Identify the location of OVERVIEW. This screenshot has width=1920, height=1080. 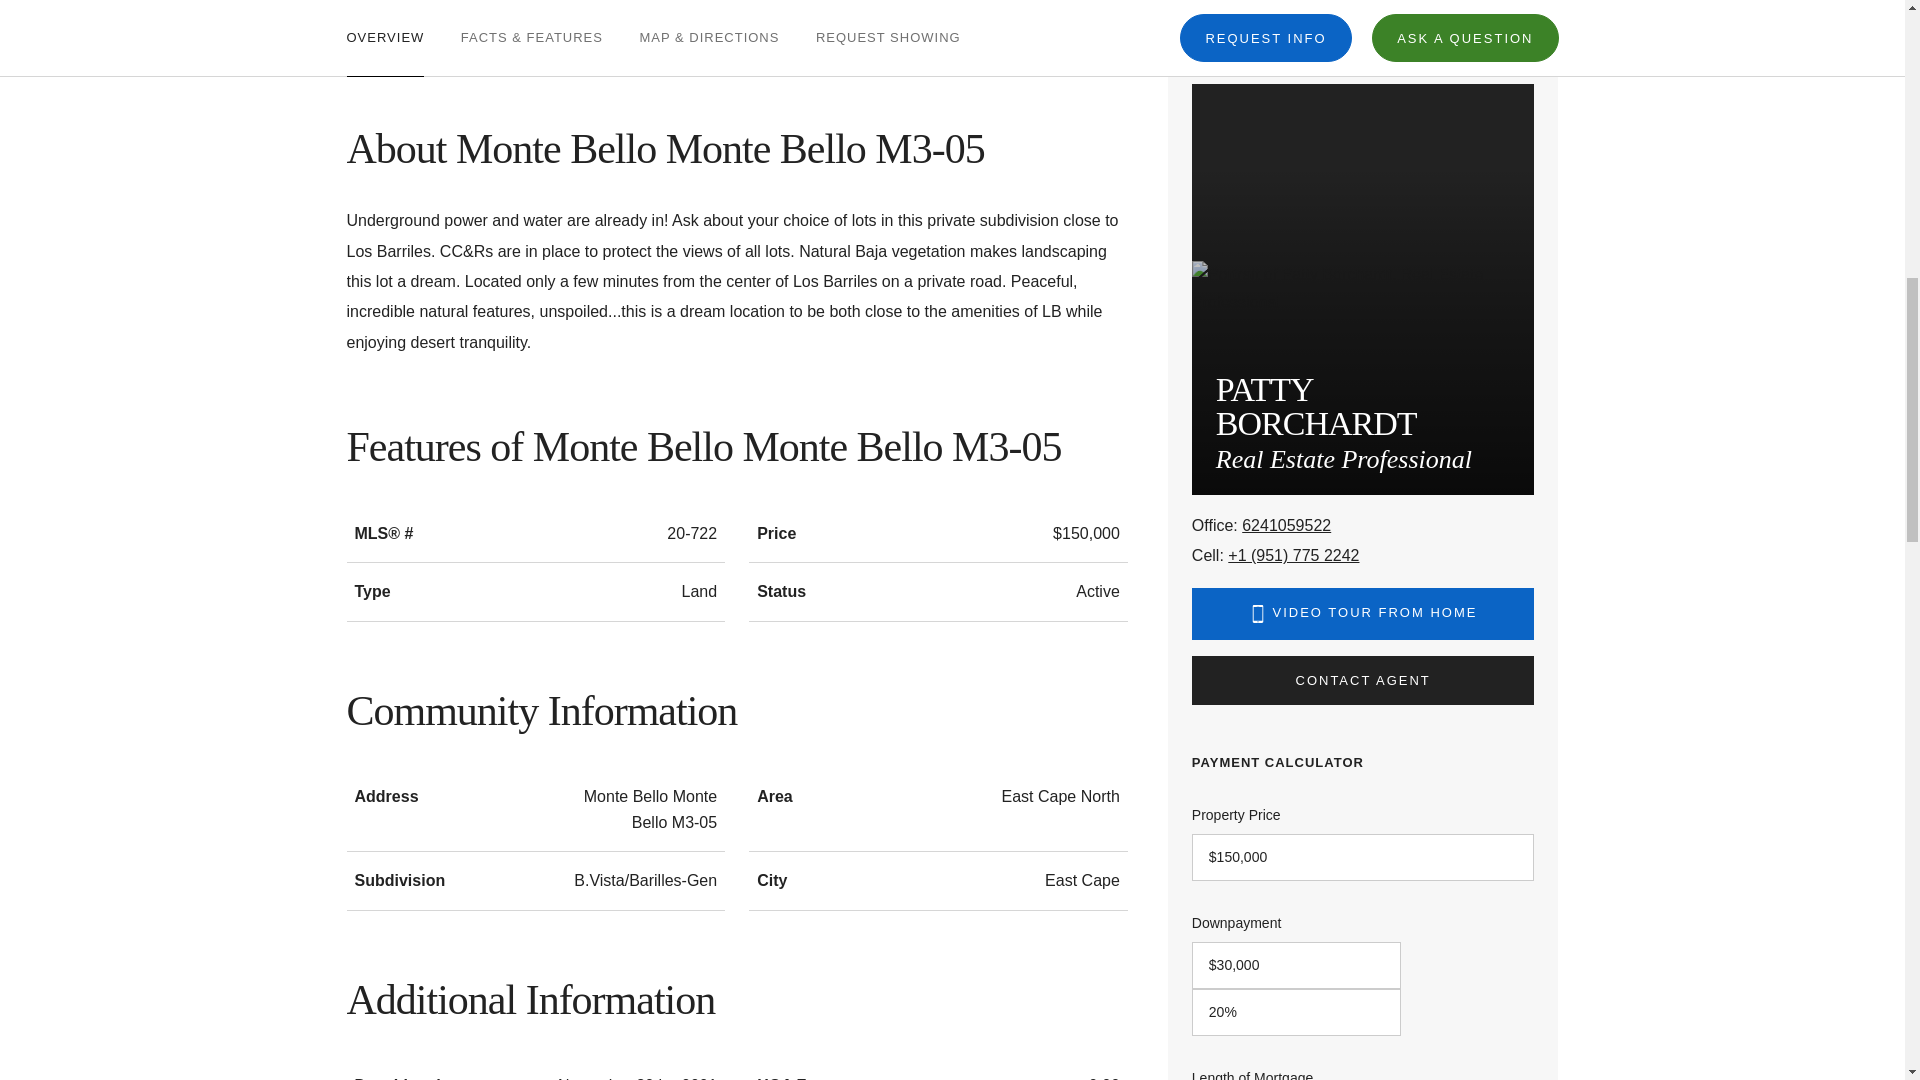
(384, 30).